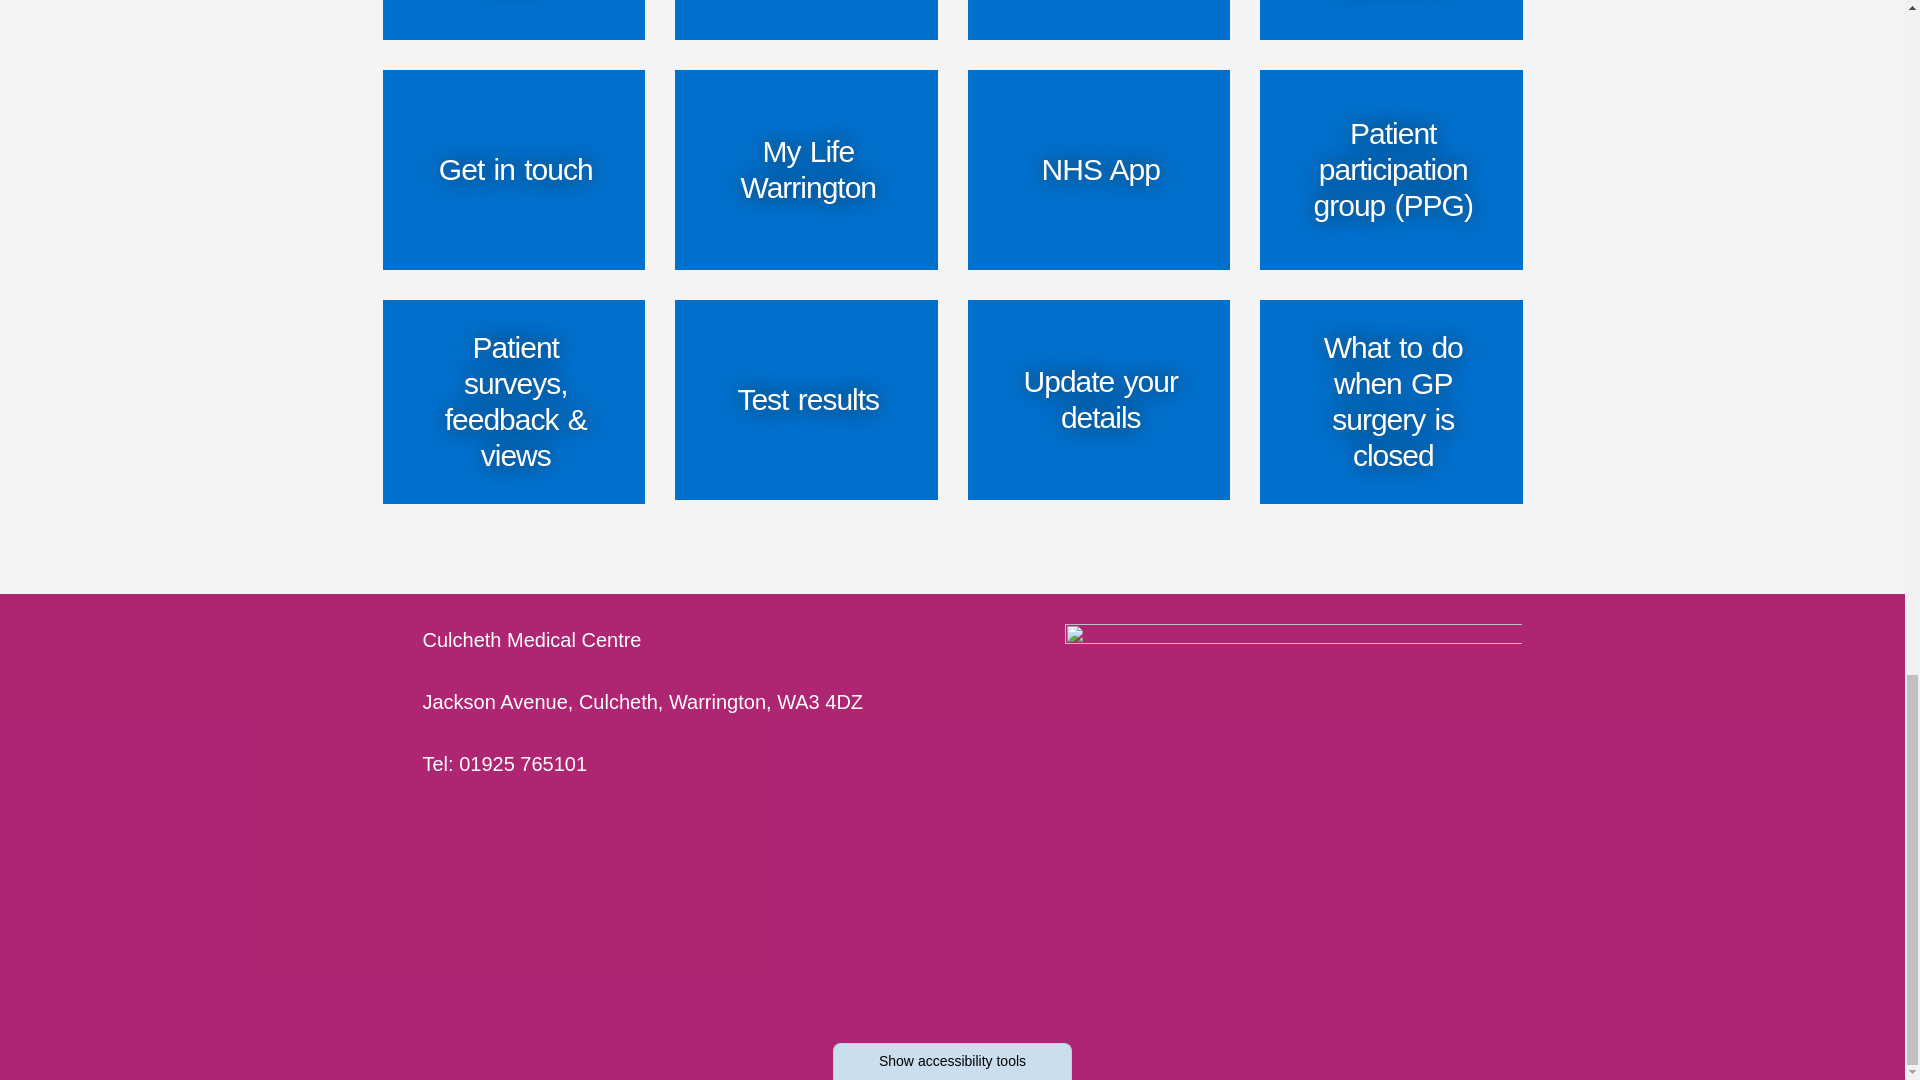 Image resolution: width=1920 pixels, height=1080 pixels. I want to click on Access your medical record online, so click(514, 20).